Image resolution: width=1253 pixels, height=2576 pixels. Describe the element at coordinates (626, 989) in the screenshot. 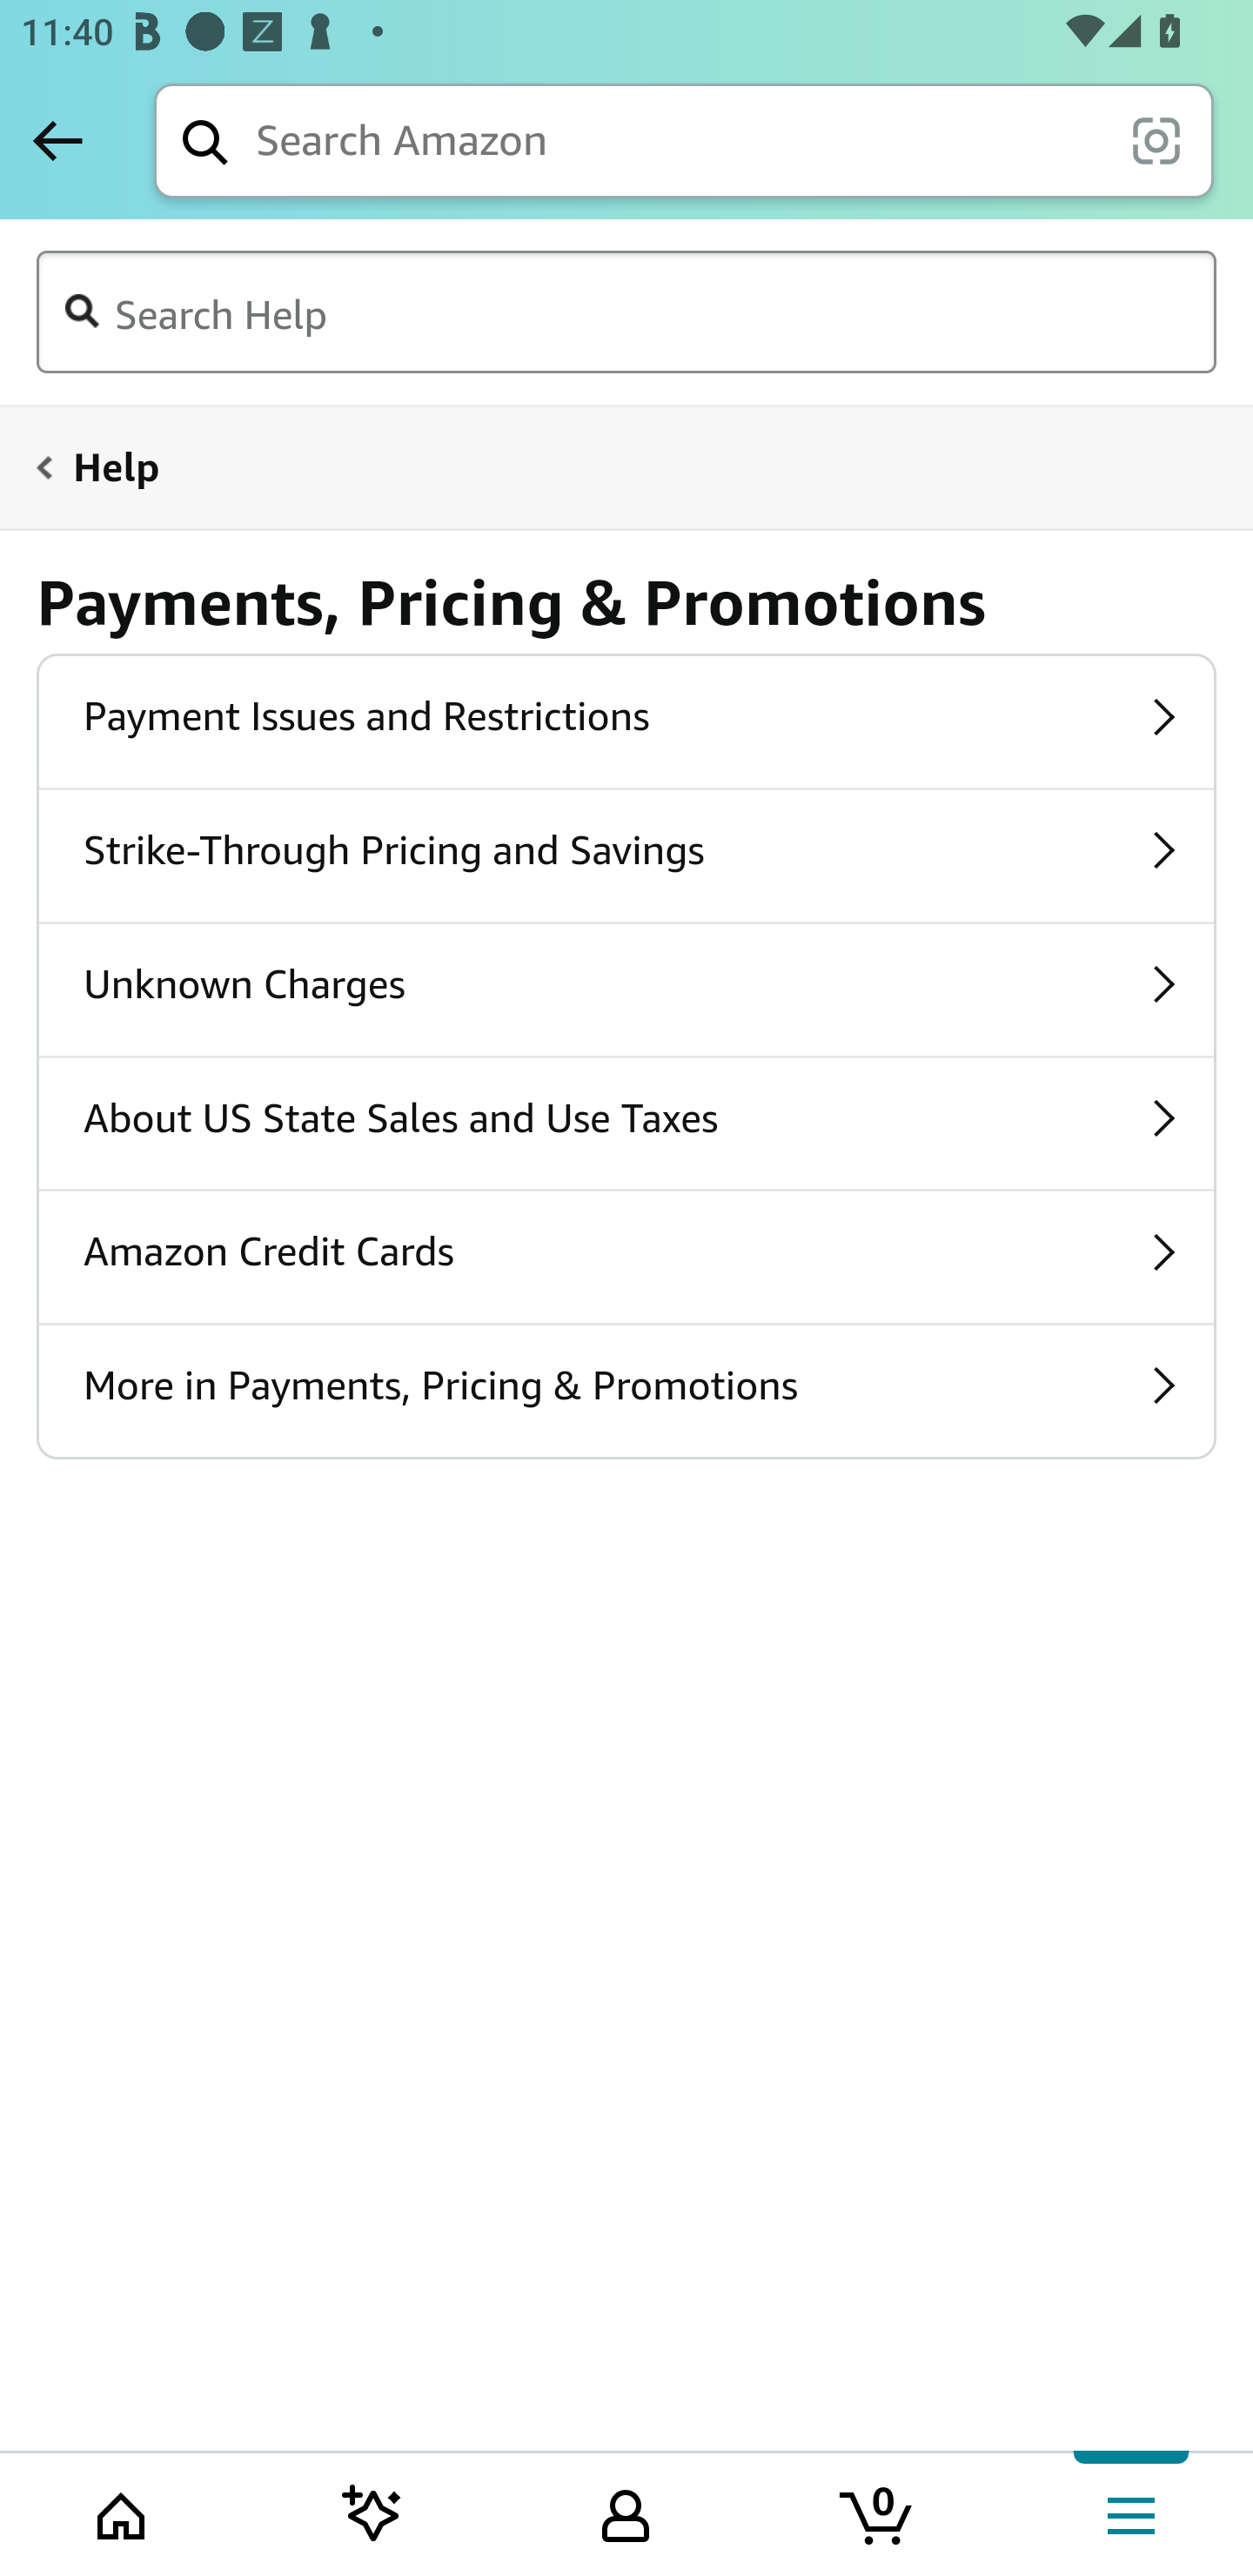

I see `Unknown Charges` at that location.